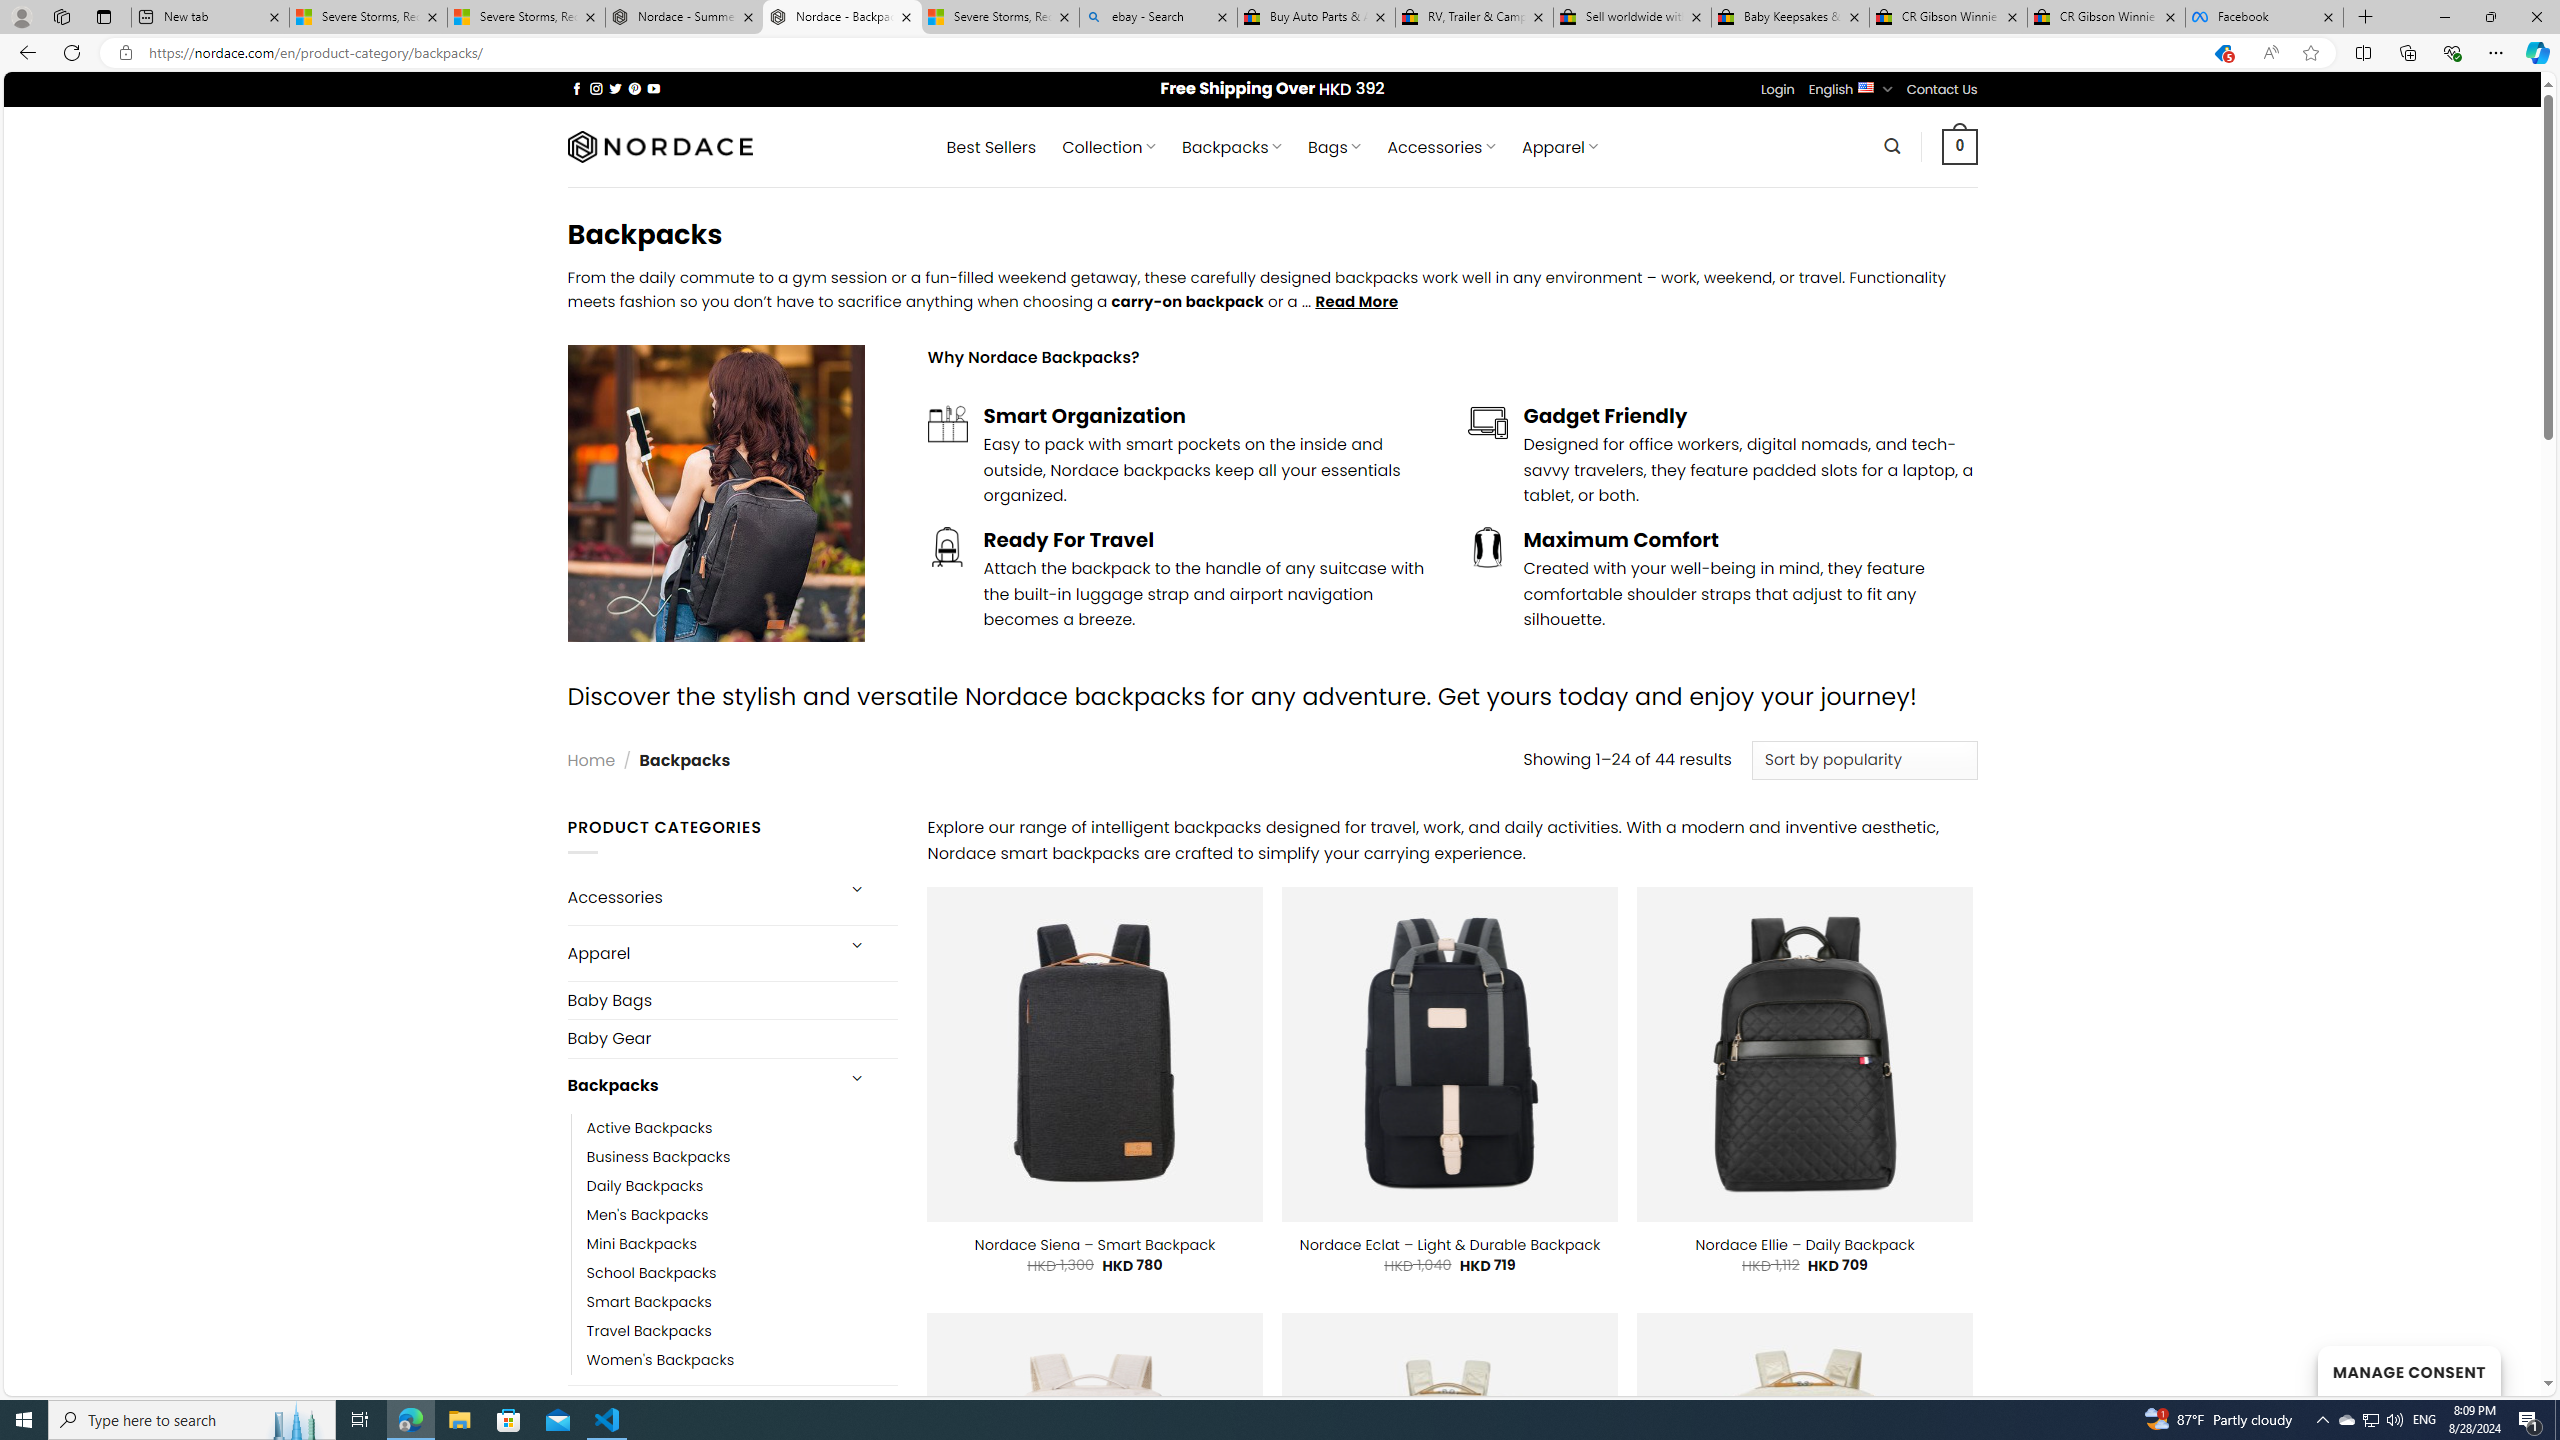 Image resolution: width=2560 pixels, height=1440 pixels. I want to click on Men's Backpacks, so click(742, 1214).